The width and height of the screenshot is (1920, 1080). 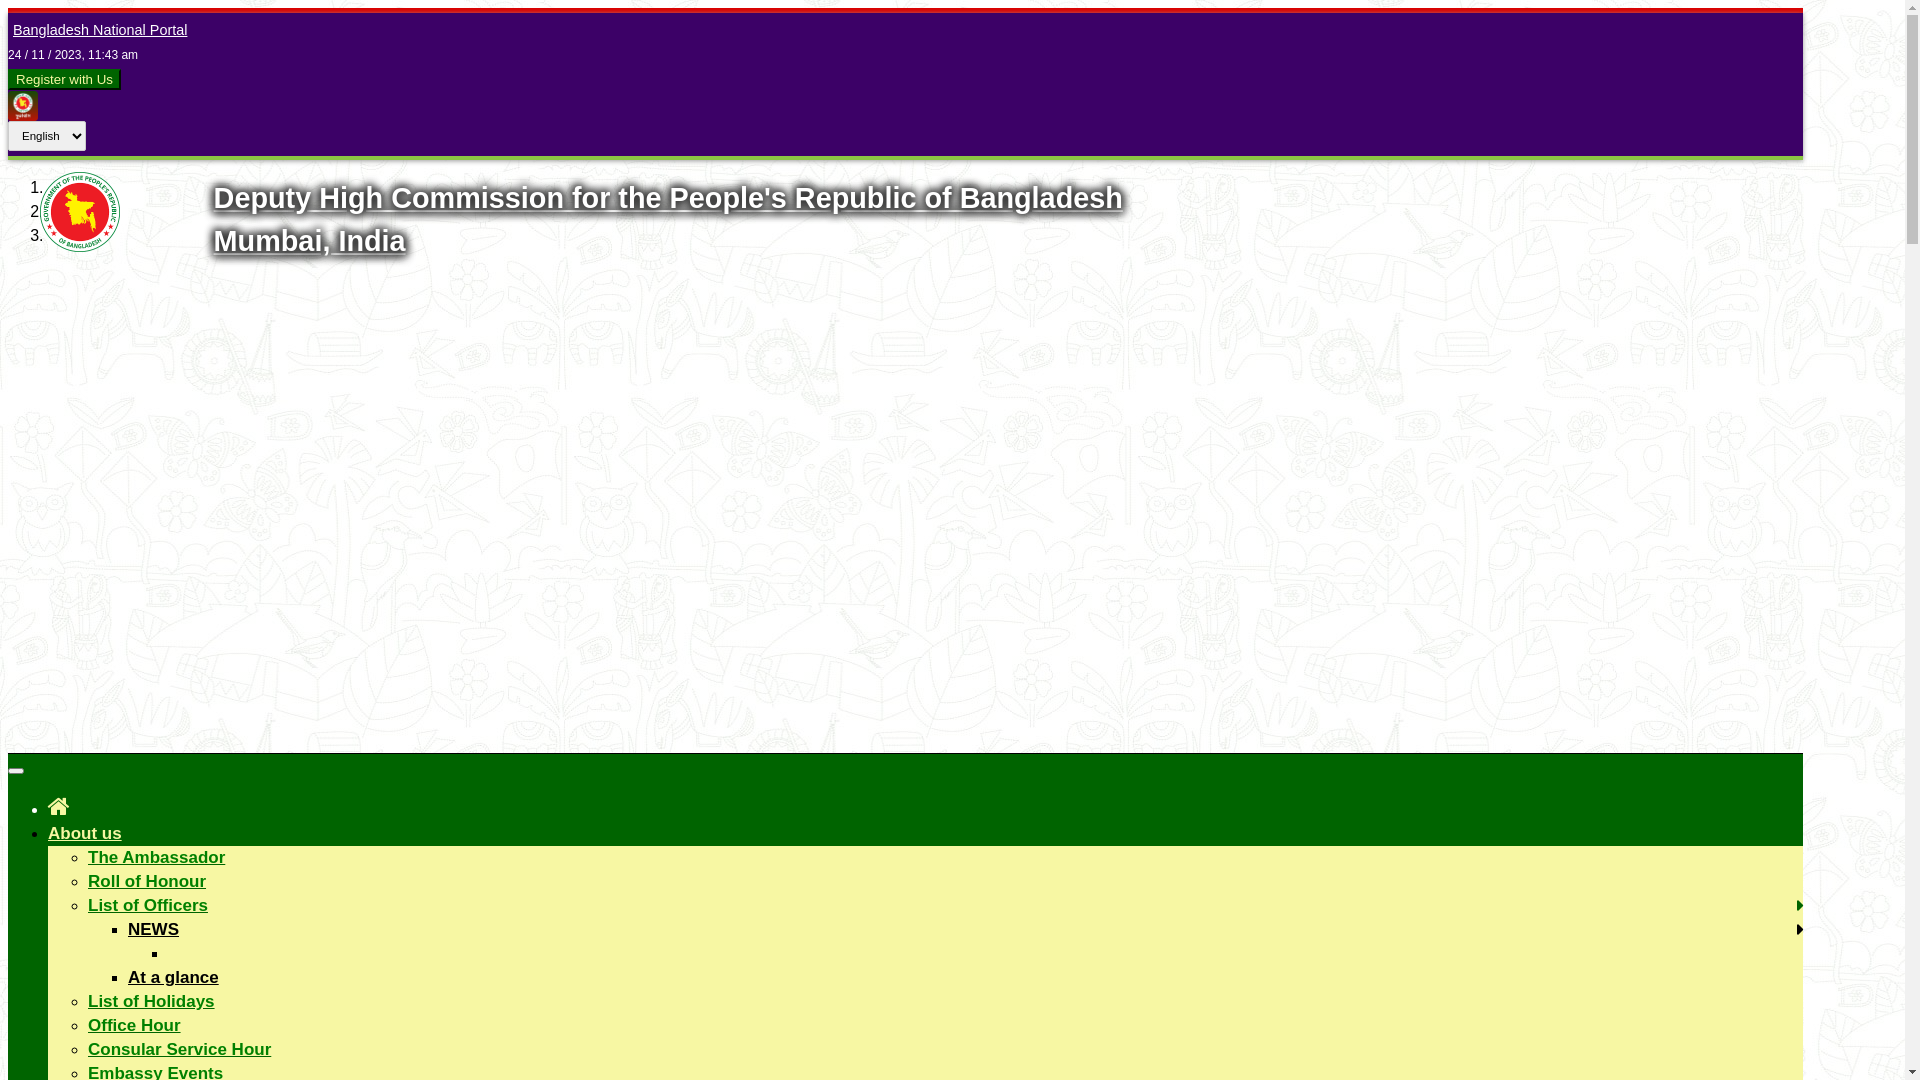 I want to click on Roll of Honour, so click(x=147, y=882).